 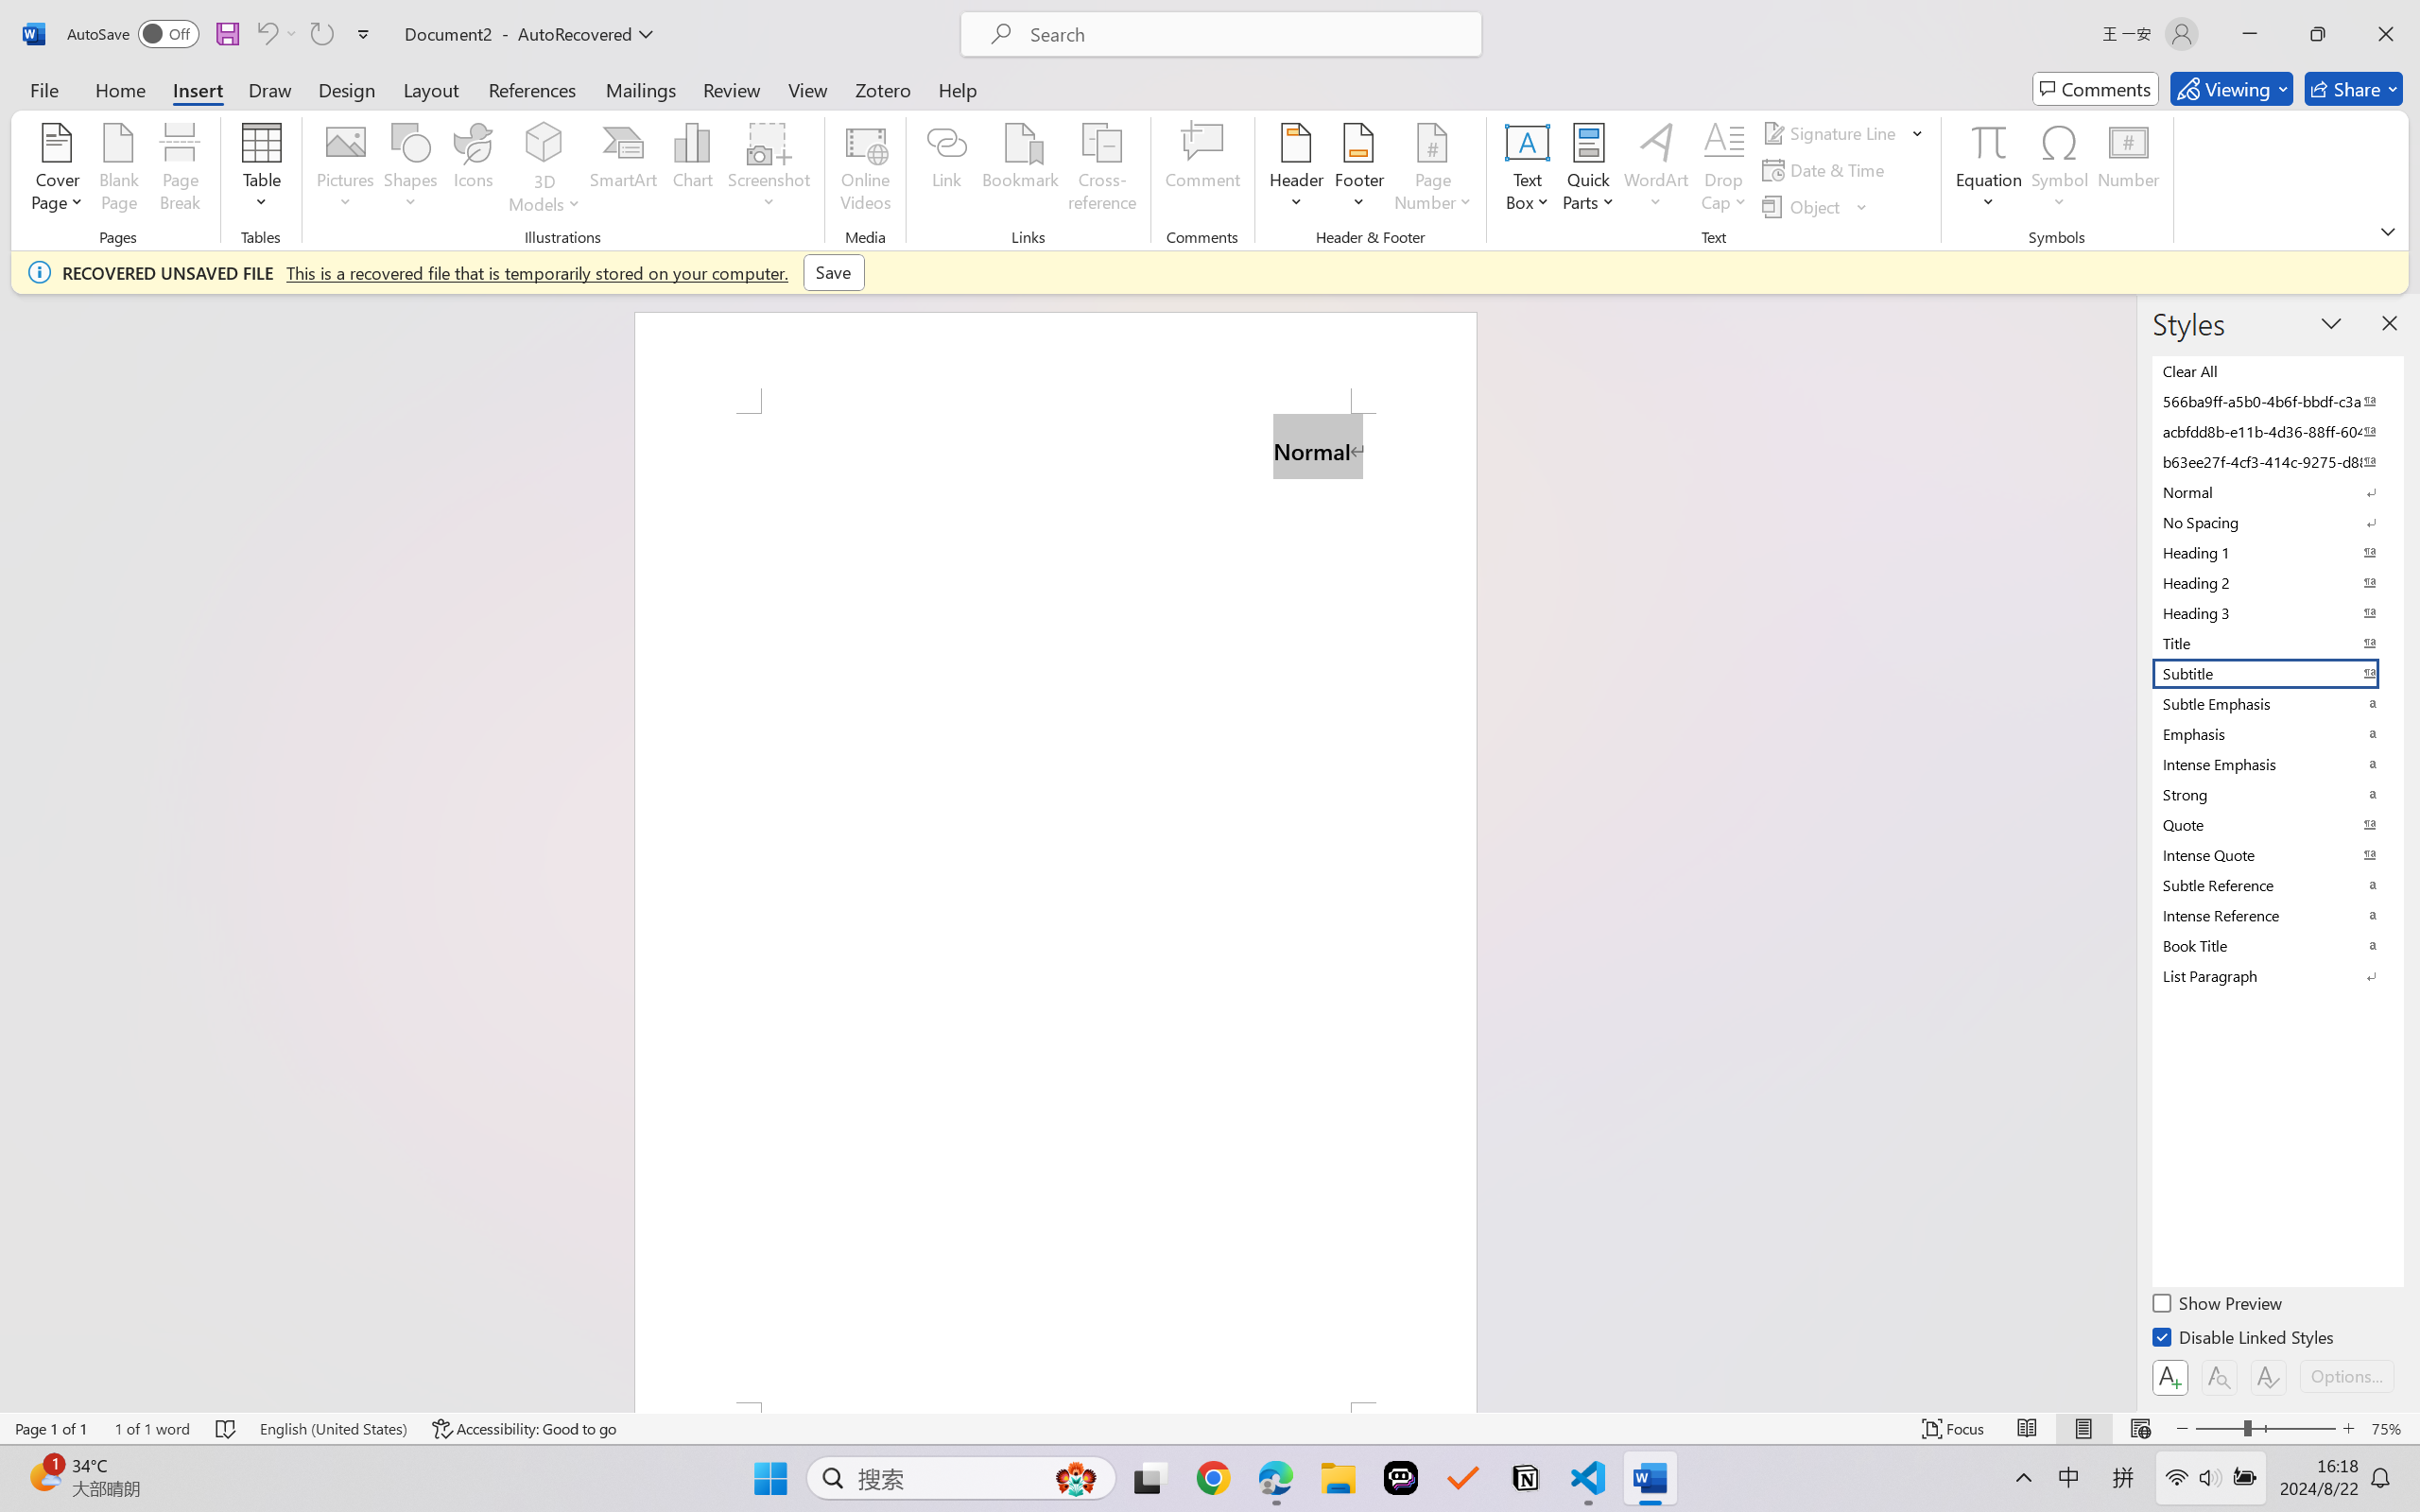 What do you see at coordinates (2276, 765) in the screenshot?
I see `Intense Emphasis` at bounding box center [2276, 765].